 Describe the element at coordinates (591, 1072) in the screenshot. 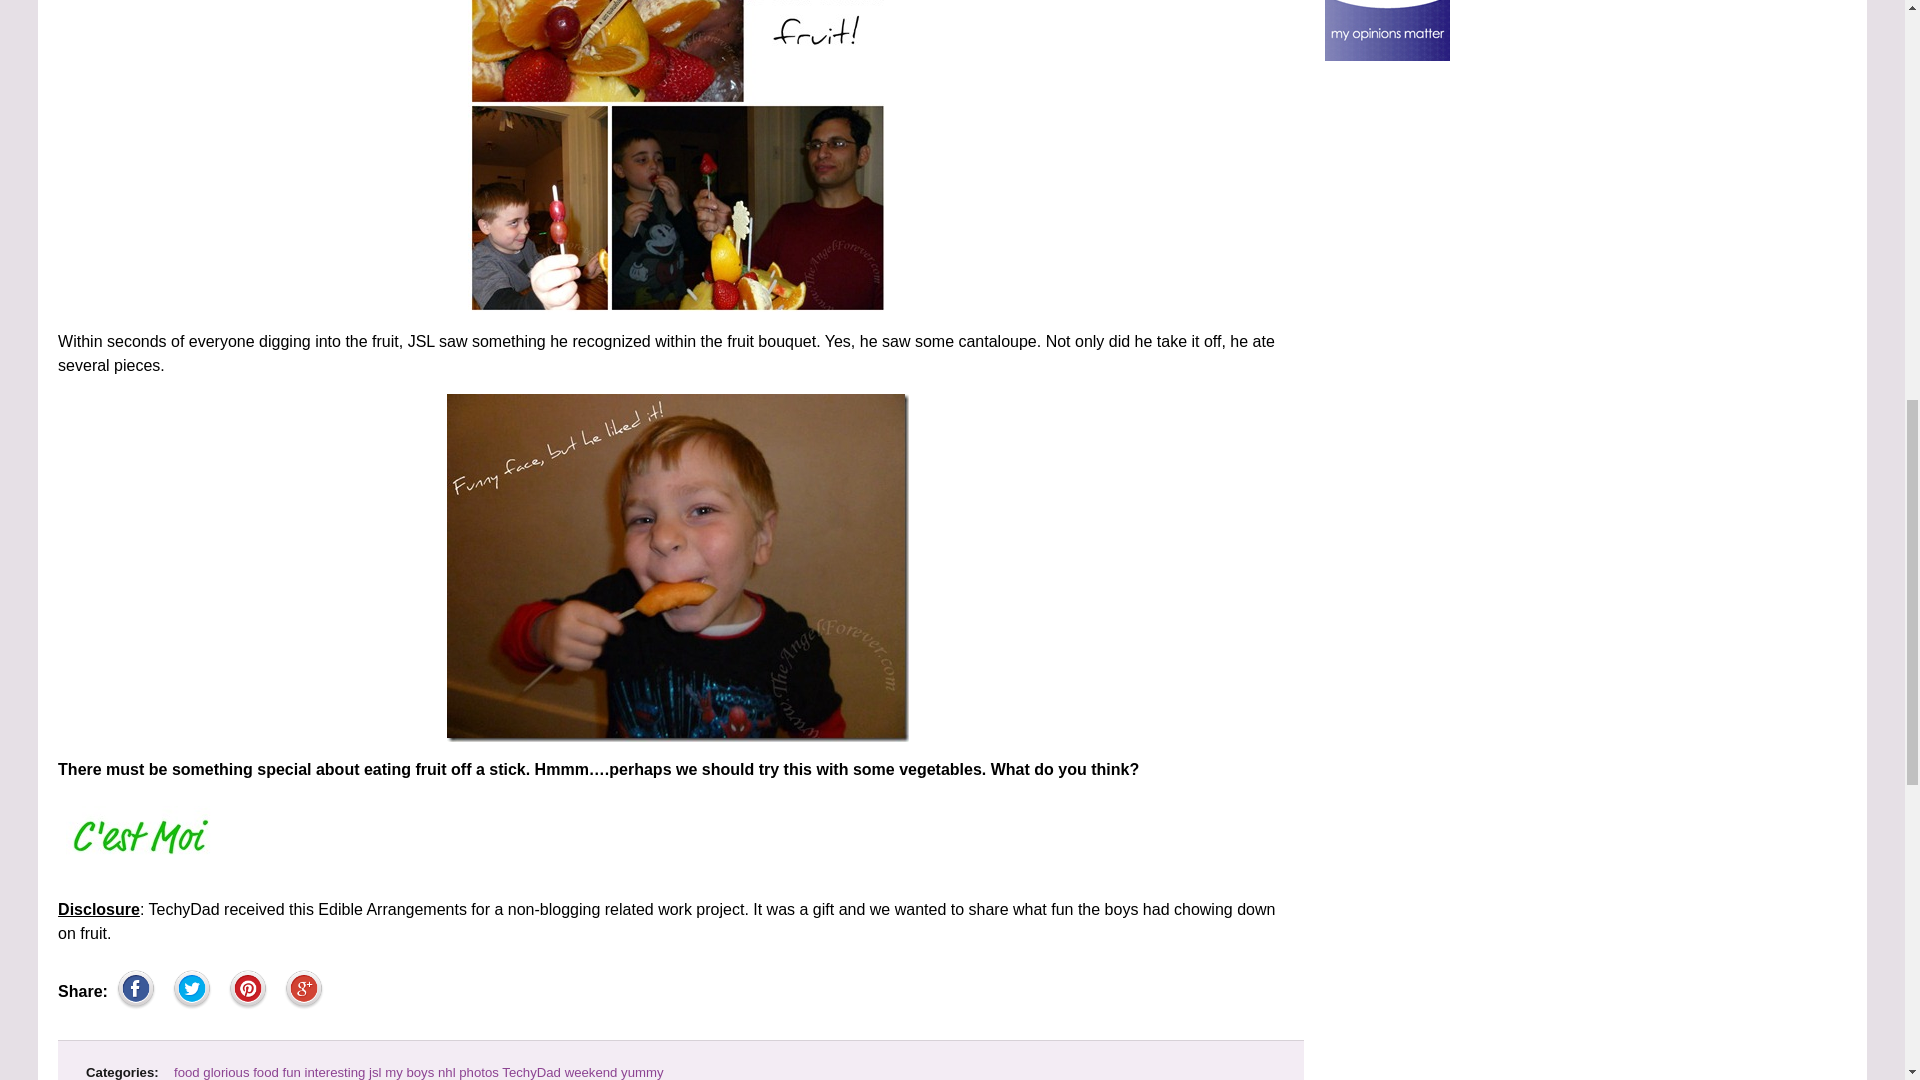

I see `weekend` at that location.